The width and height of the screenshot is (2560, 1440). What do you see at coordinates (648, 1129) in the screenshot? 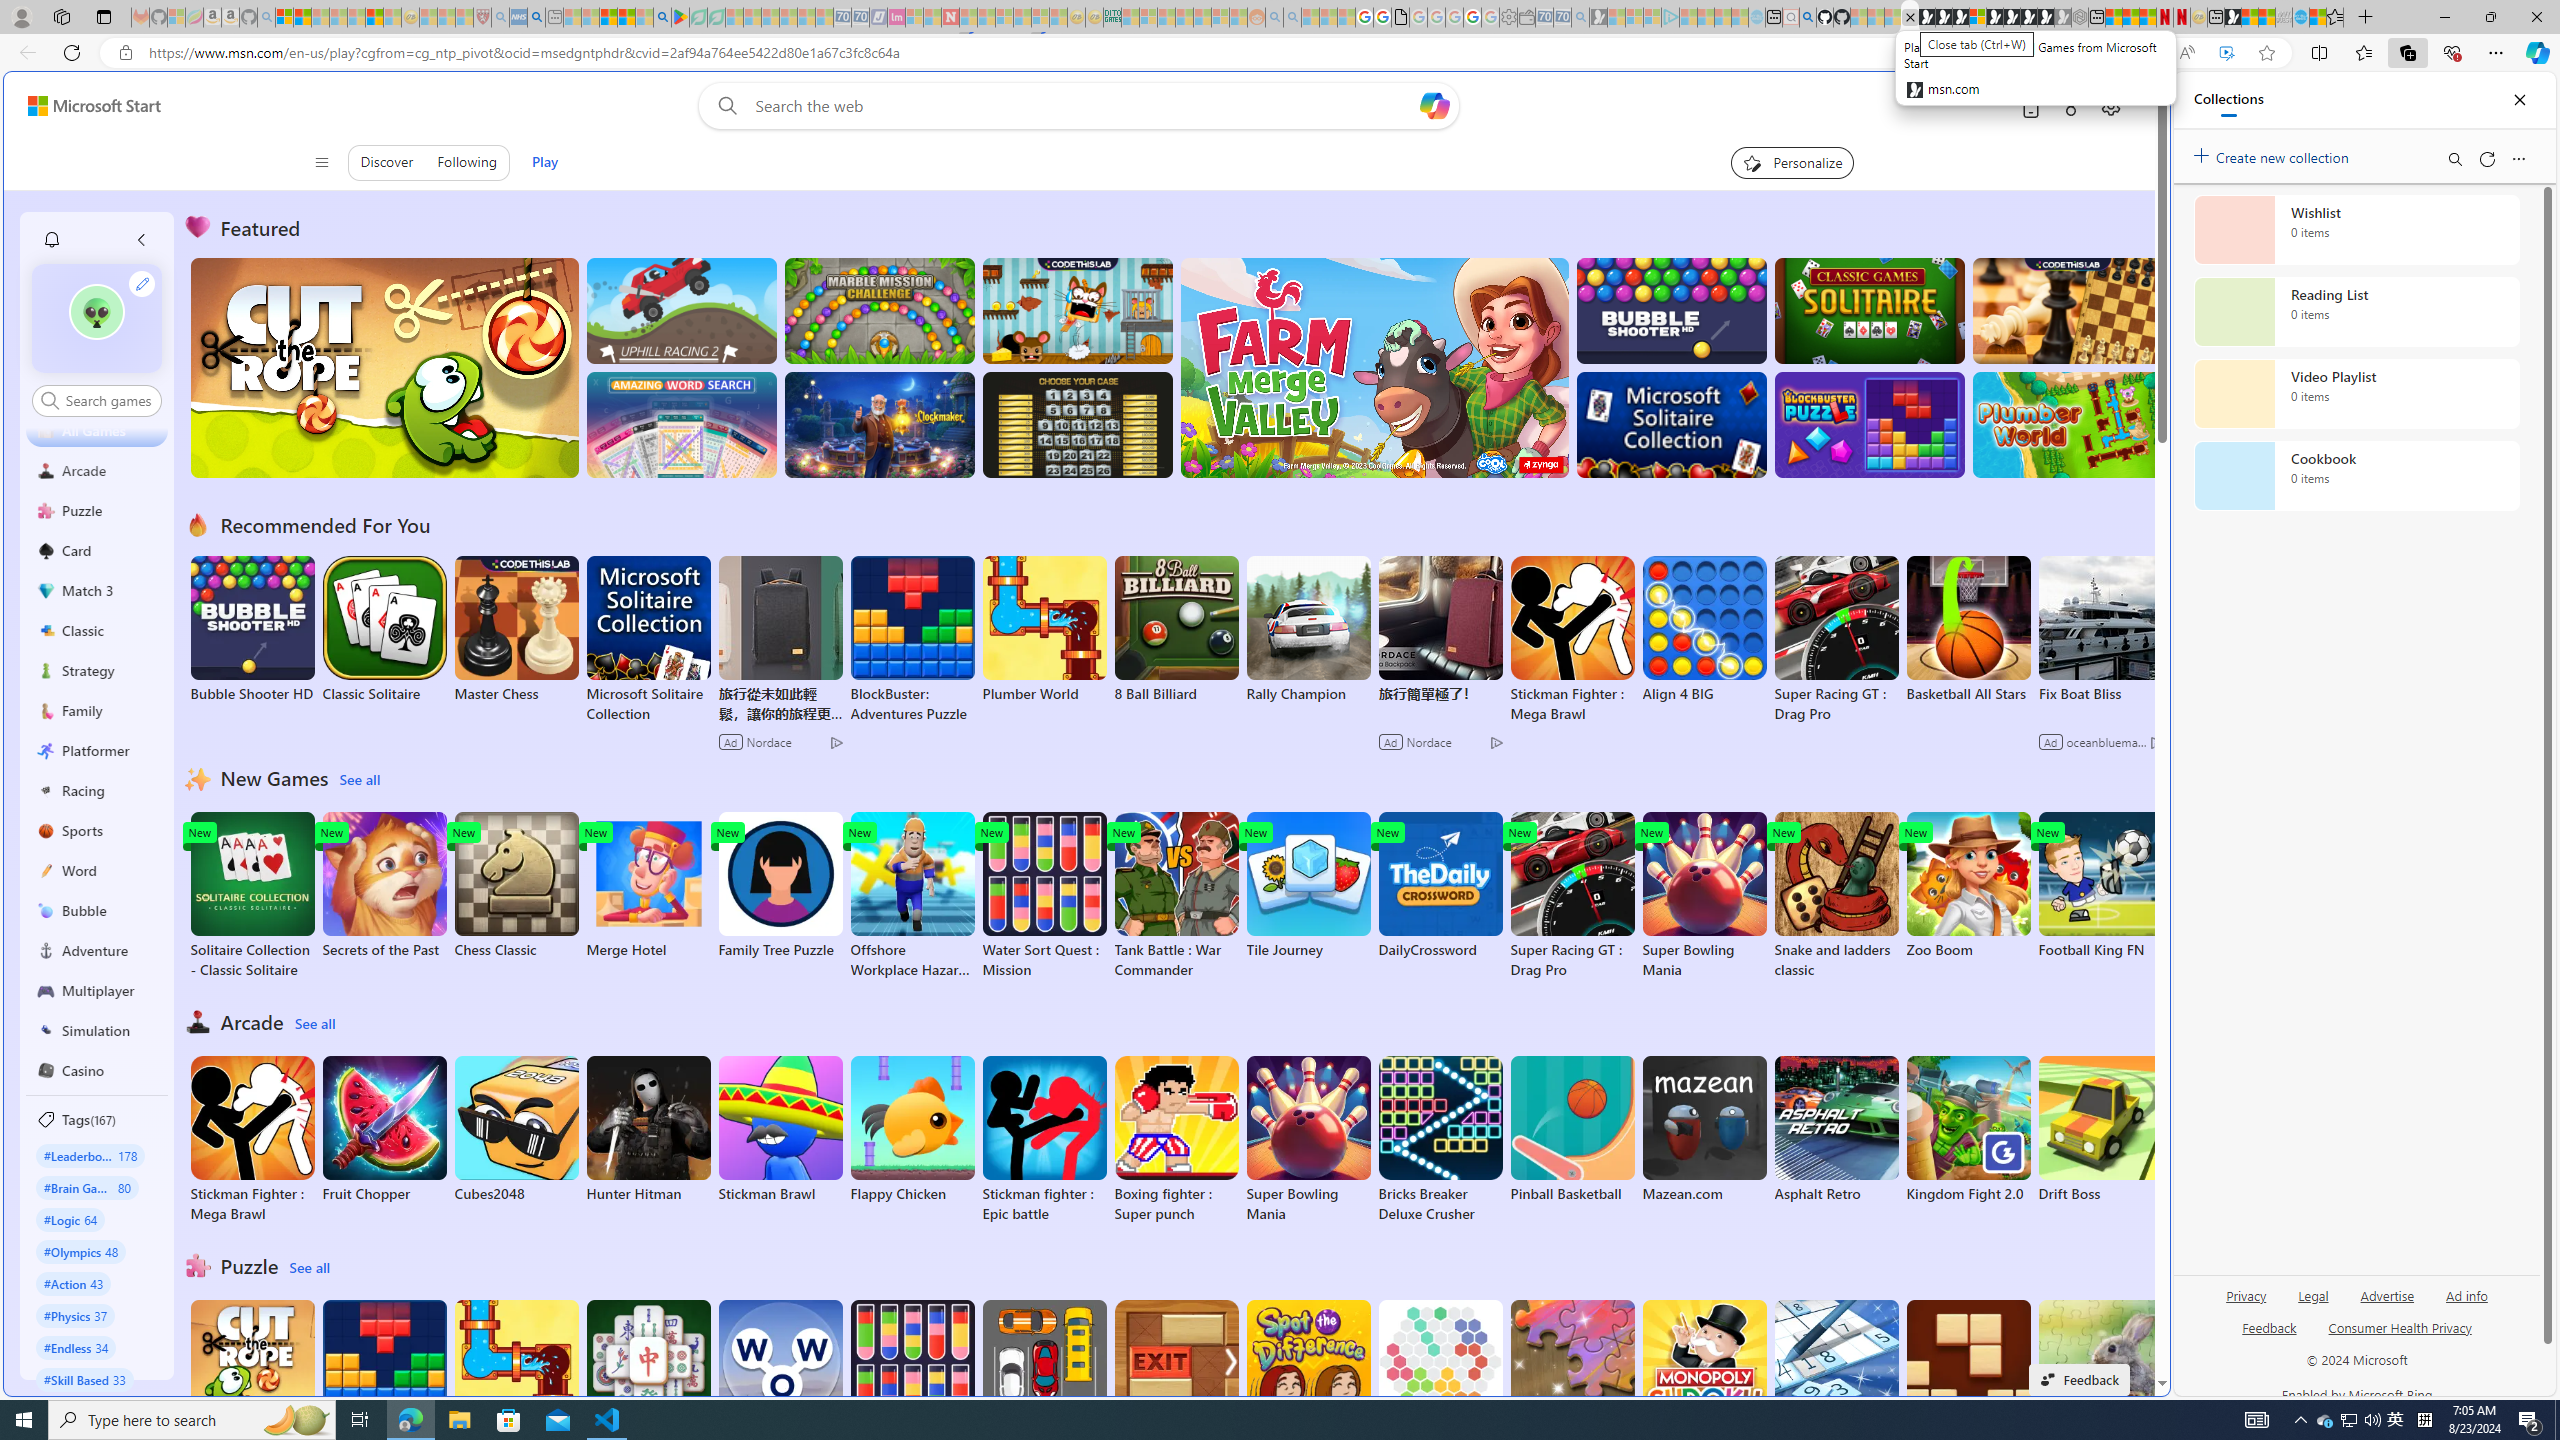
I see `Hunter Hitman` at bounding box center [648, 1129].